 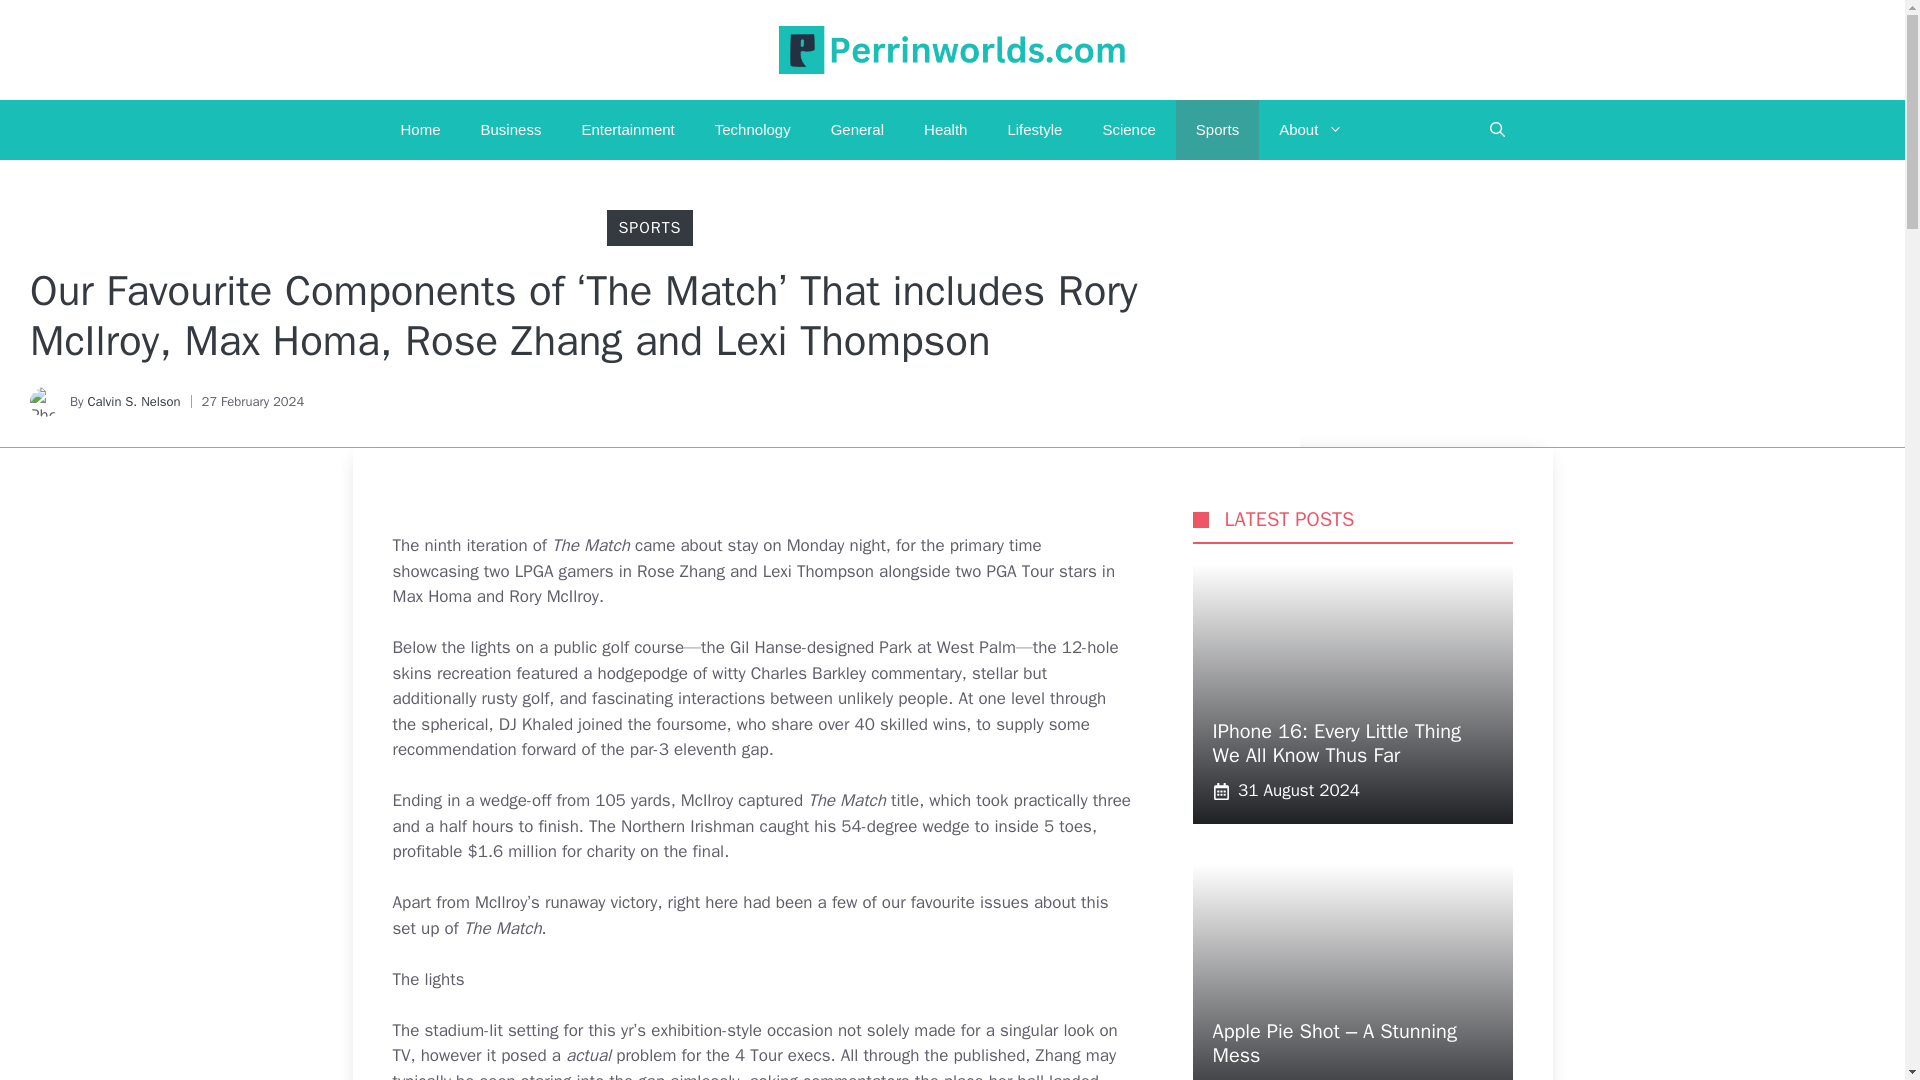 What do you see at coordinates (626, 130) in the screenshot?
I see `Entertainment` at bounding box center [626, 130].